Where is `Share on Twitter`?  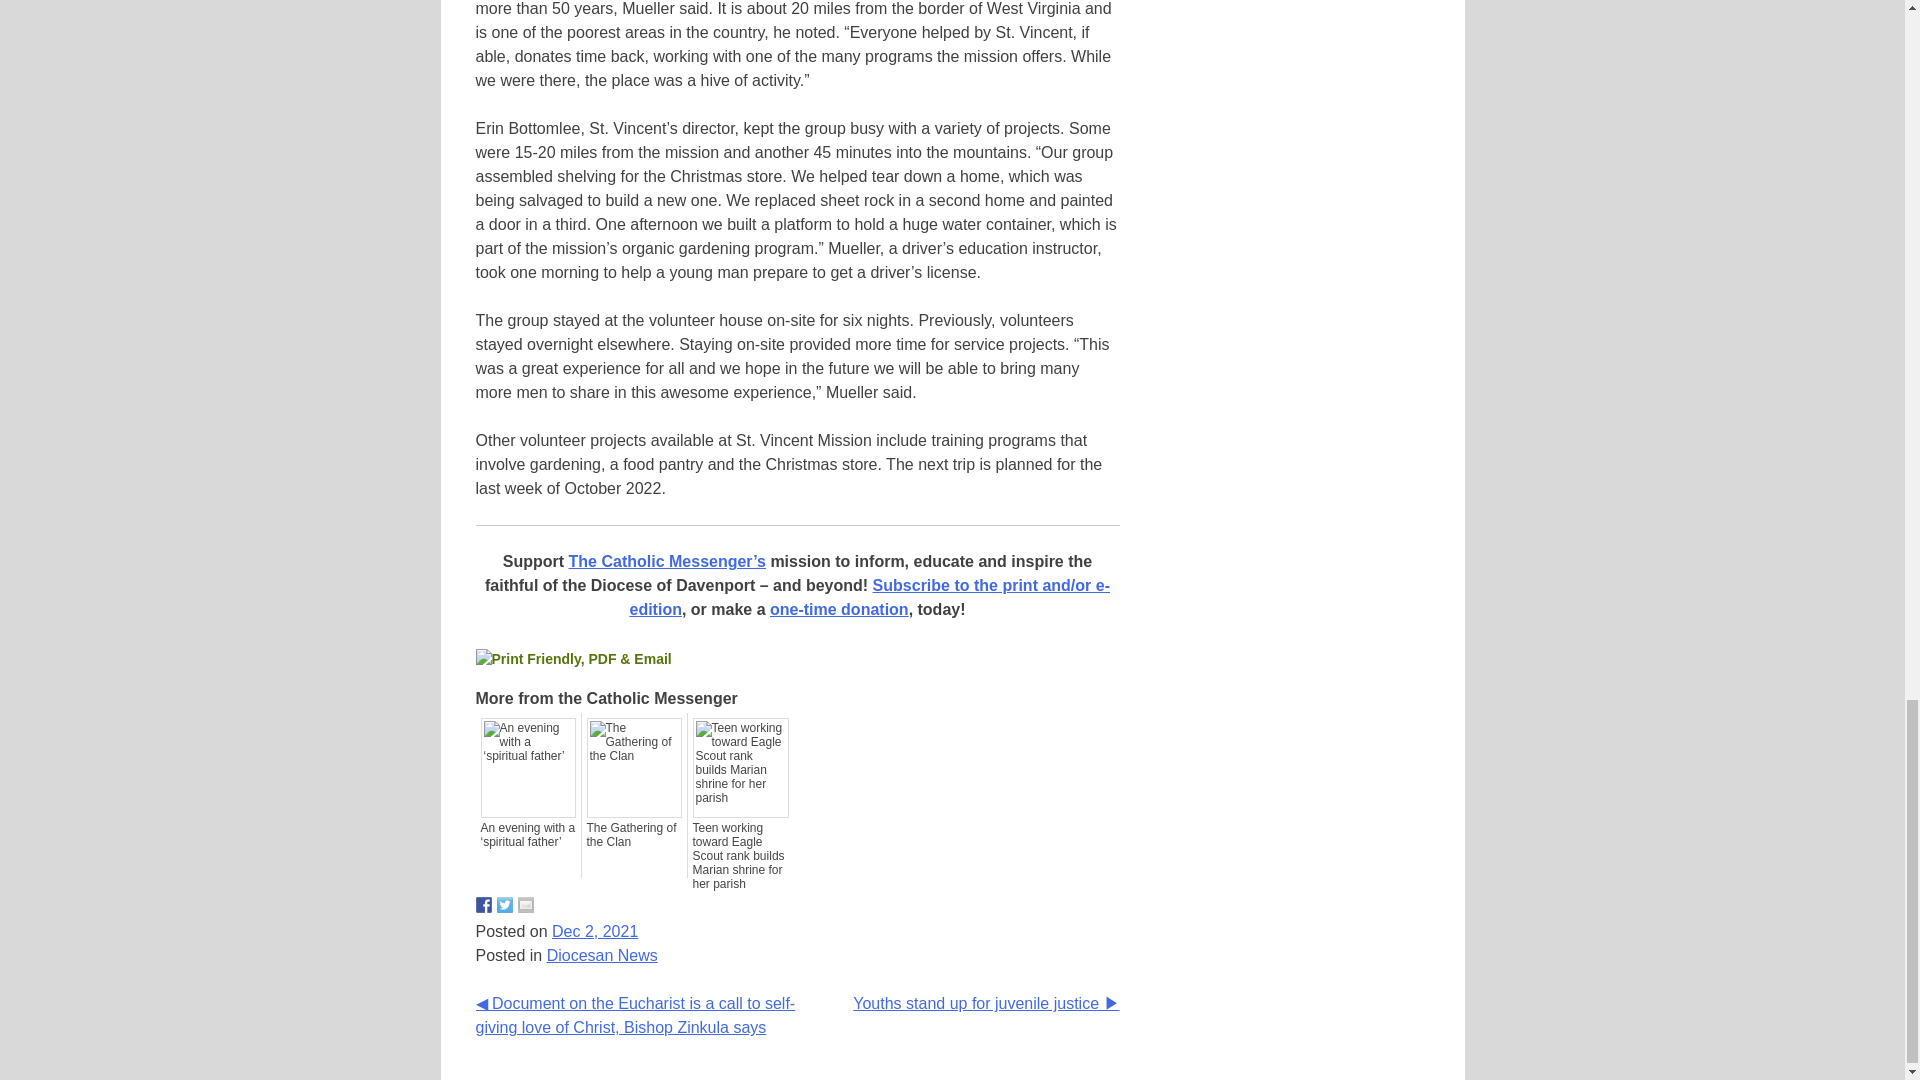
Share on Twitter is located at coordinates (504, 904).